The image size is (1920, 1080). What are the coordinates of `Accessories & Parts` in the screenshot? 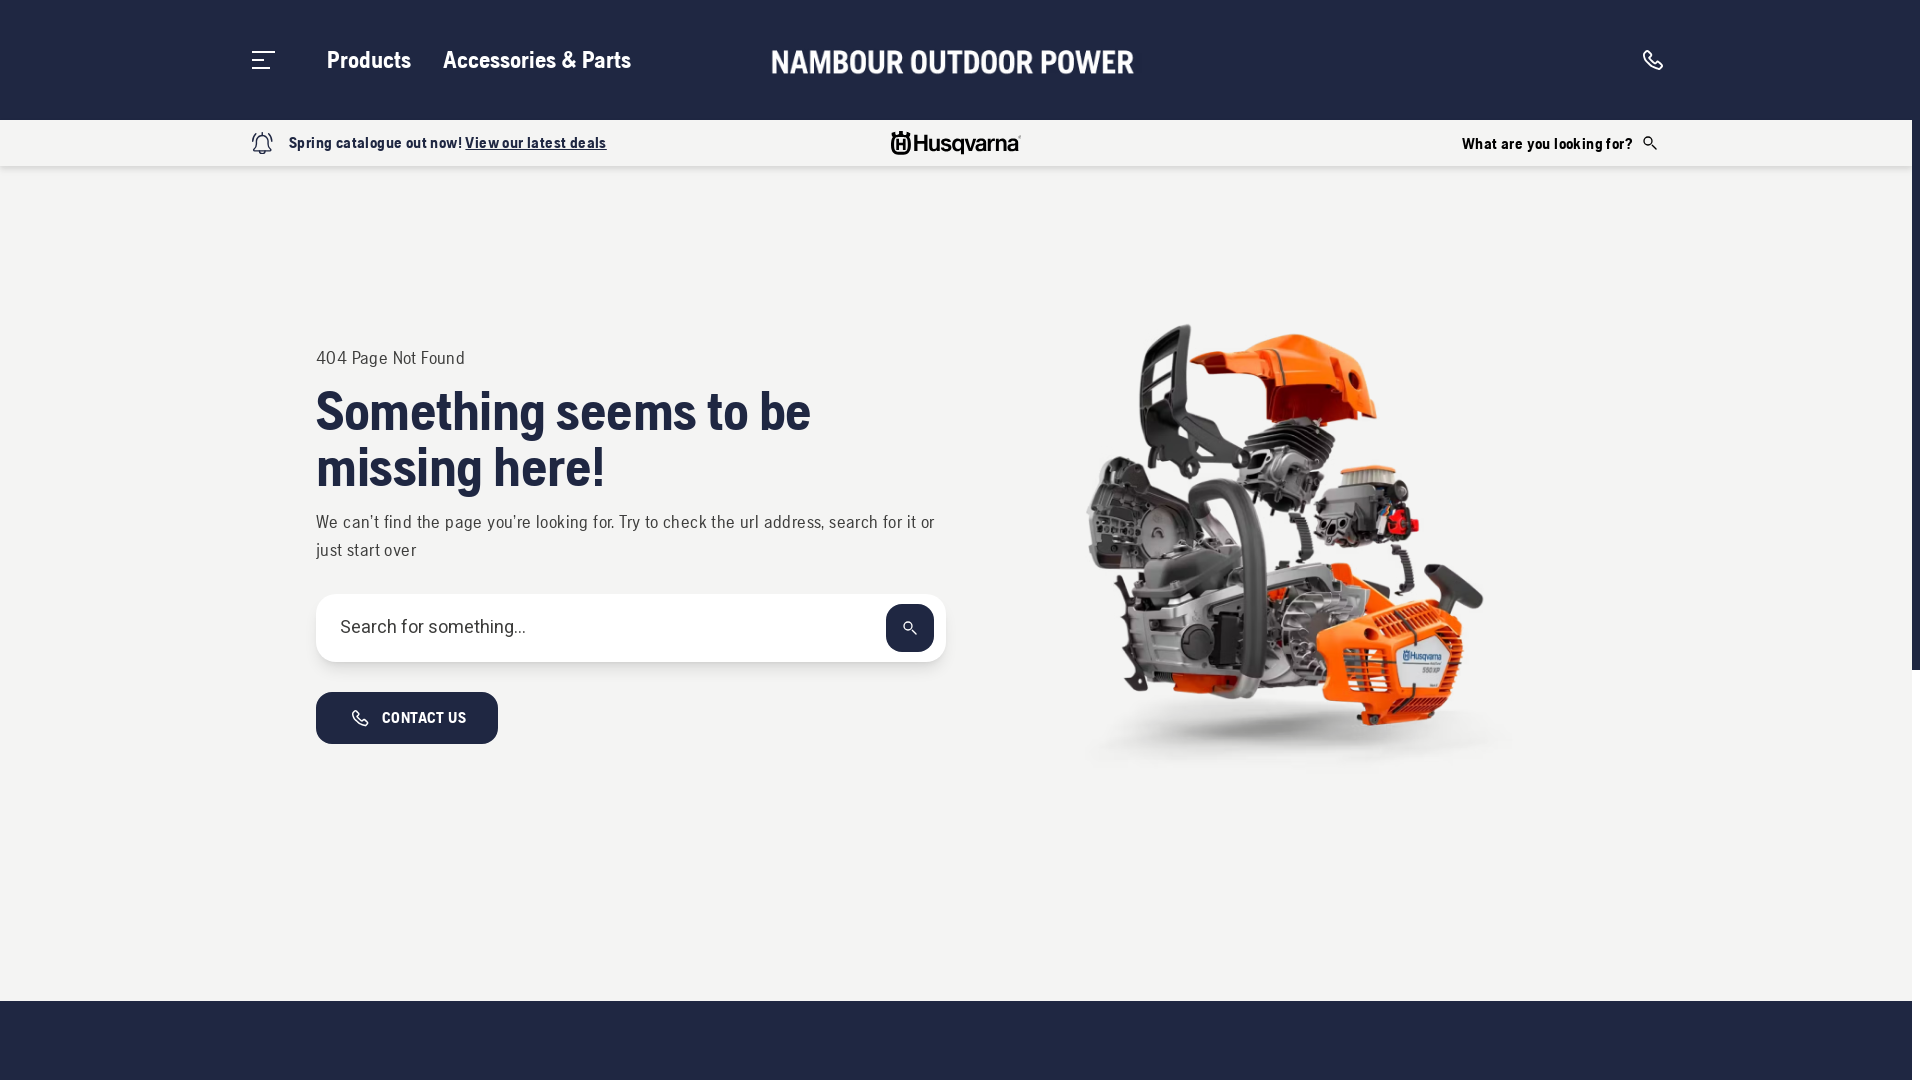 It's located at (537, 60).